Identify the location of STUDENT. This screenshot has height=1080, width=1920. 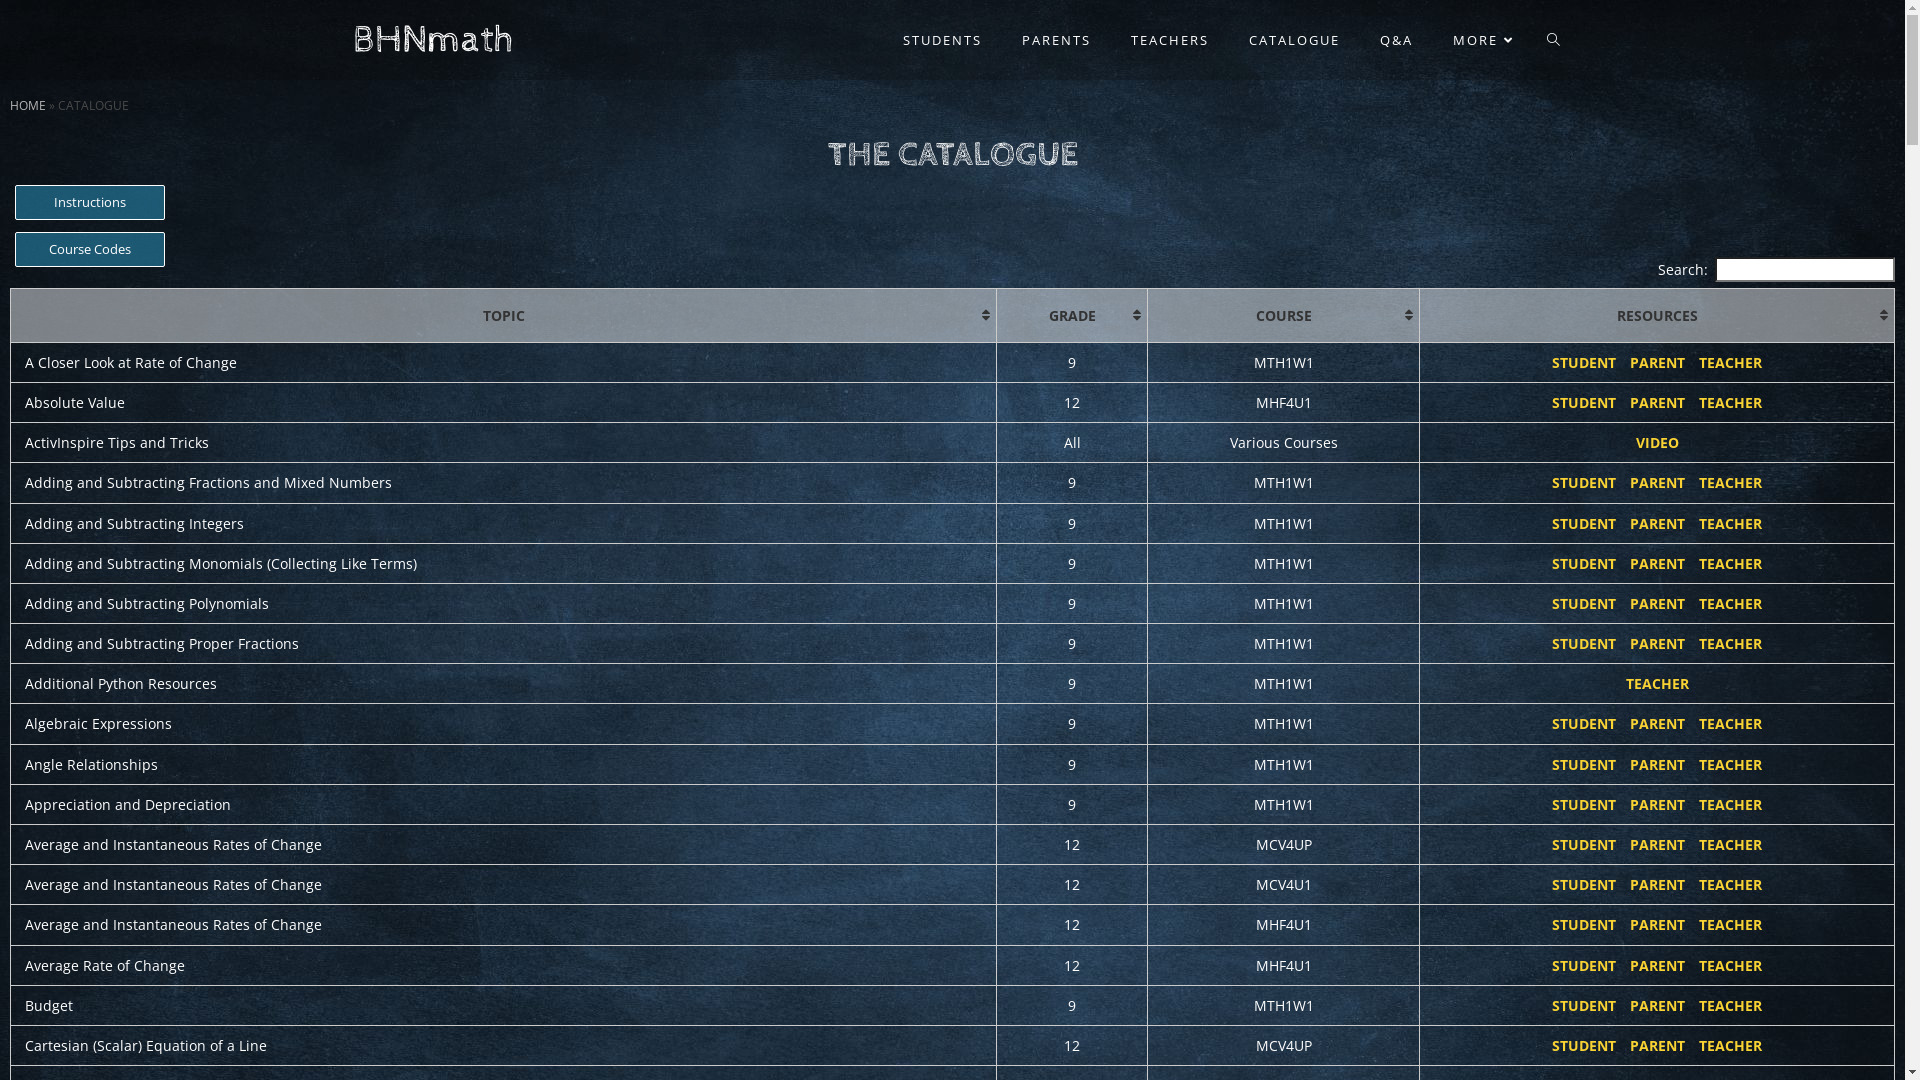
(1584, 764).